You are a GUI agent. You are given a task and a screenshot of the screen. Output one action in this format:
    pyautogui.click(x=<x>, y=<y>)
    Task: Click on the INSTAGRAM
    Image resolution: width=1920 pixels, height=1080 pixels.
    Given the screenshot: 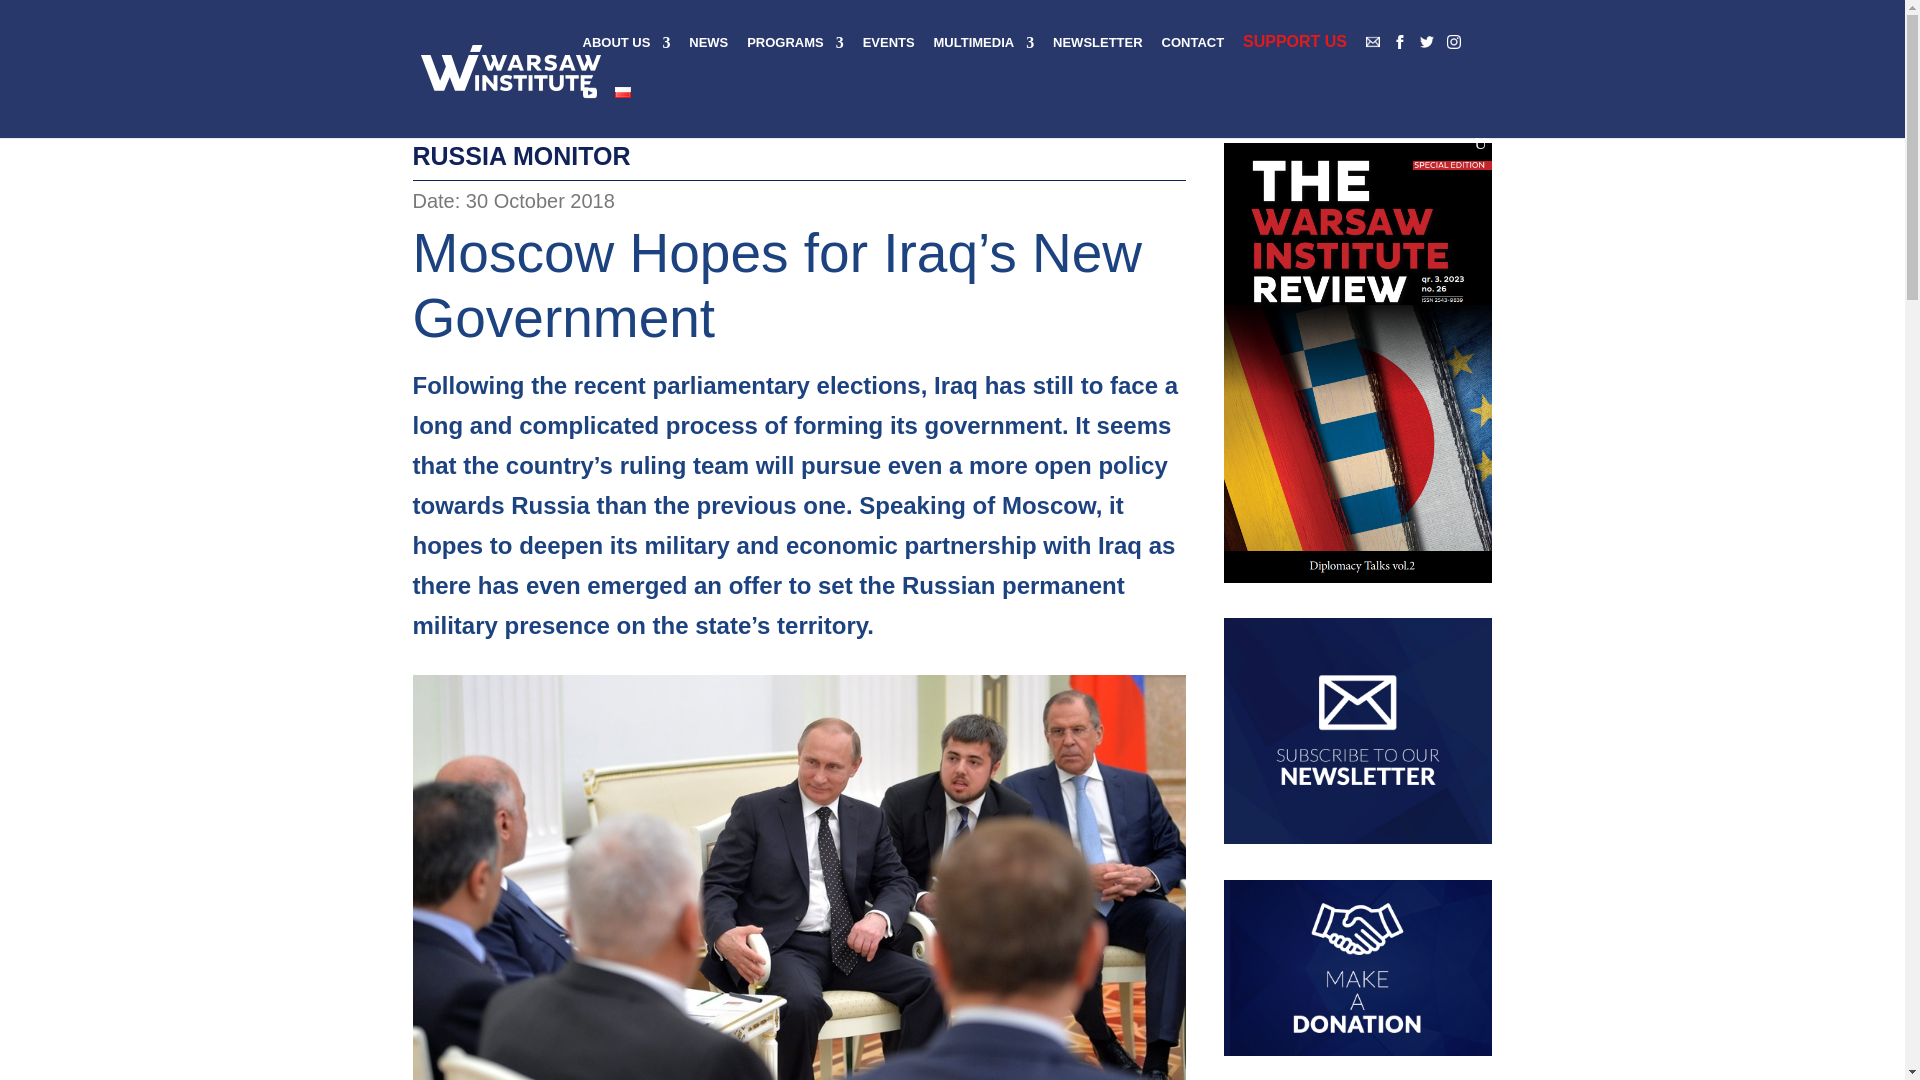 What is the action you would take?
    pyautogui.click(x=1454, y=41)
    